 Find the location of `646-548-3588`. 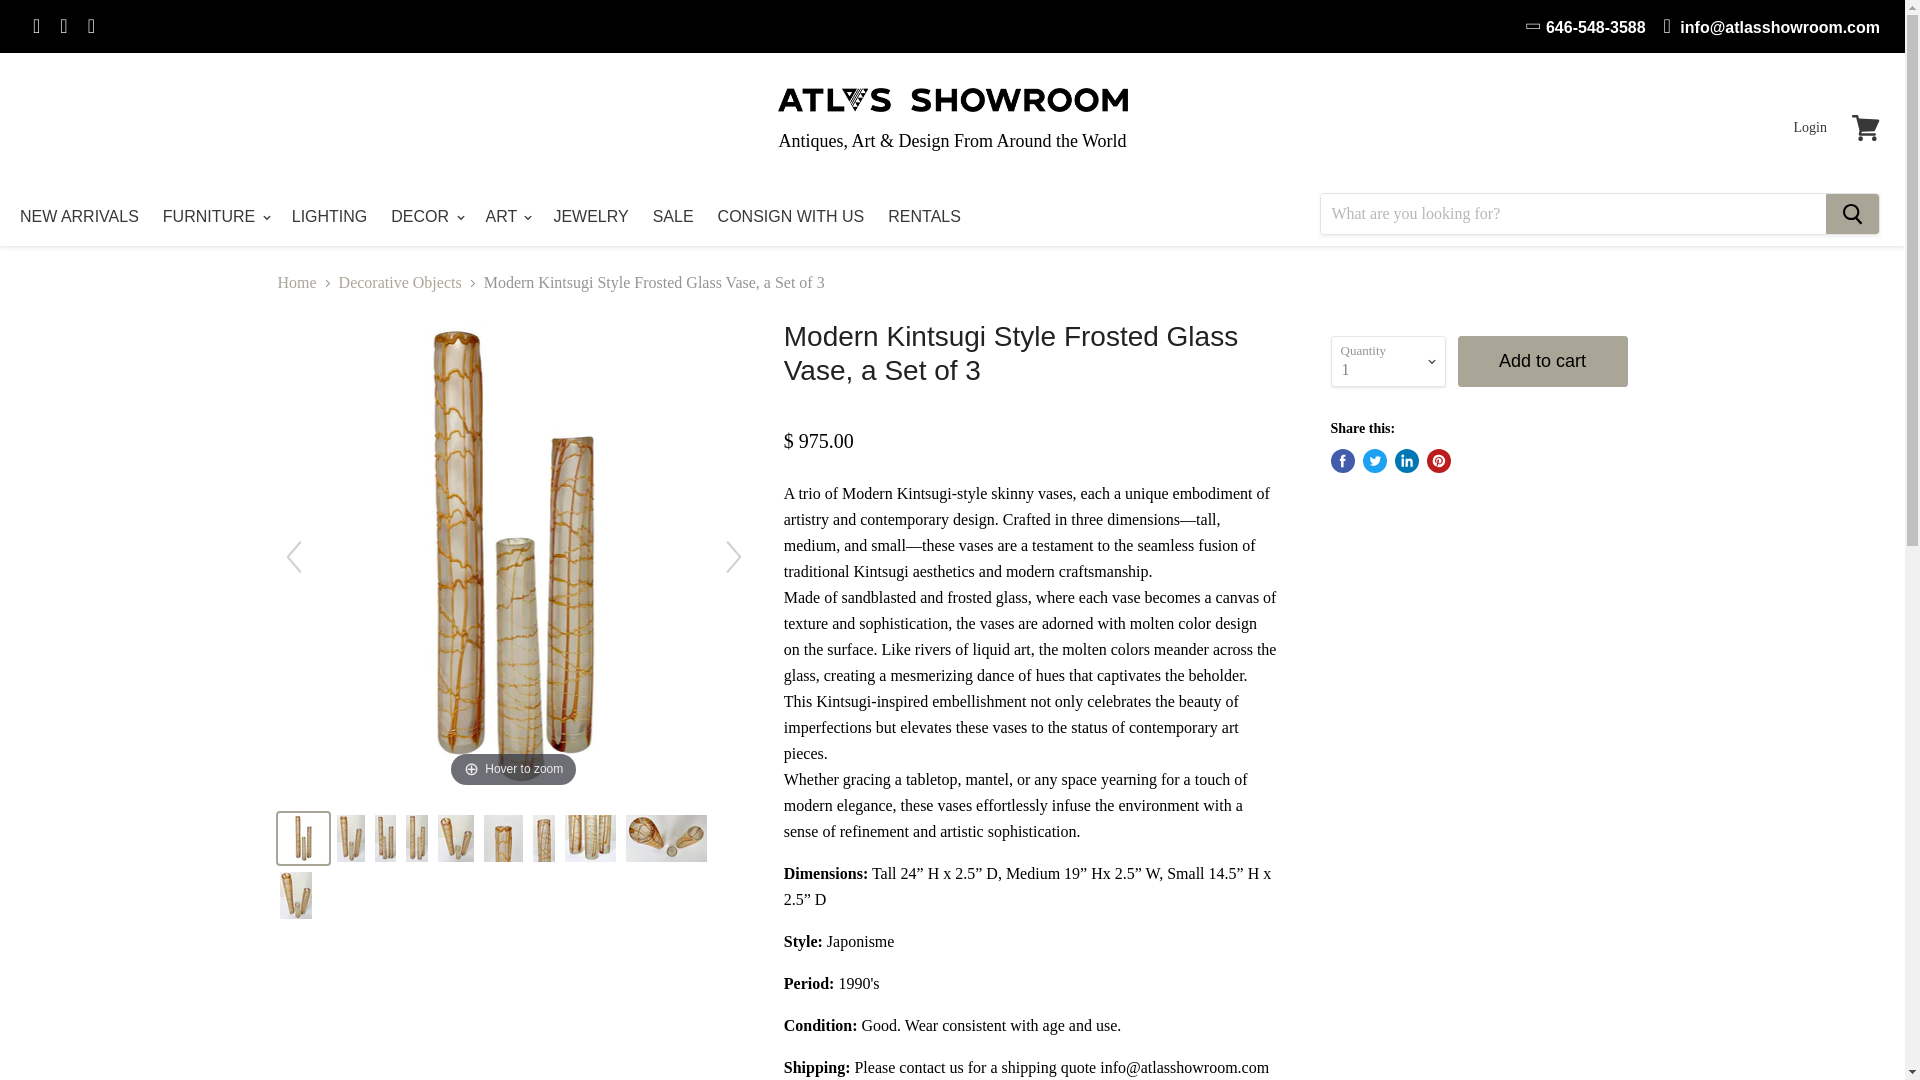

646-548-3588 is located at coordinates (1586, 26).